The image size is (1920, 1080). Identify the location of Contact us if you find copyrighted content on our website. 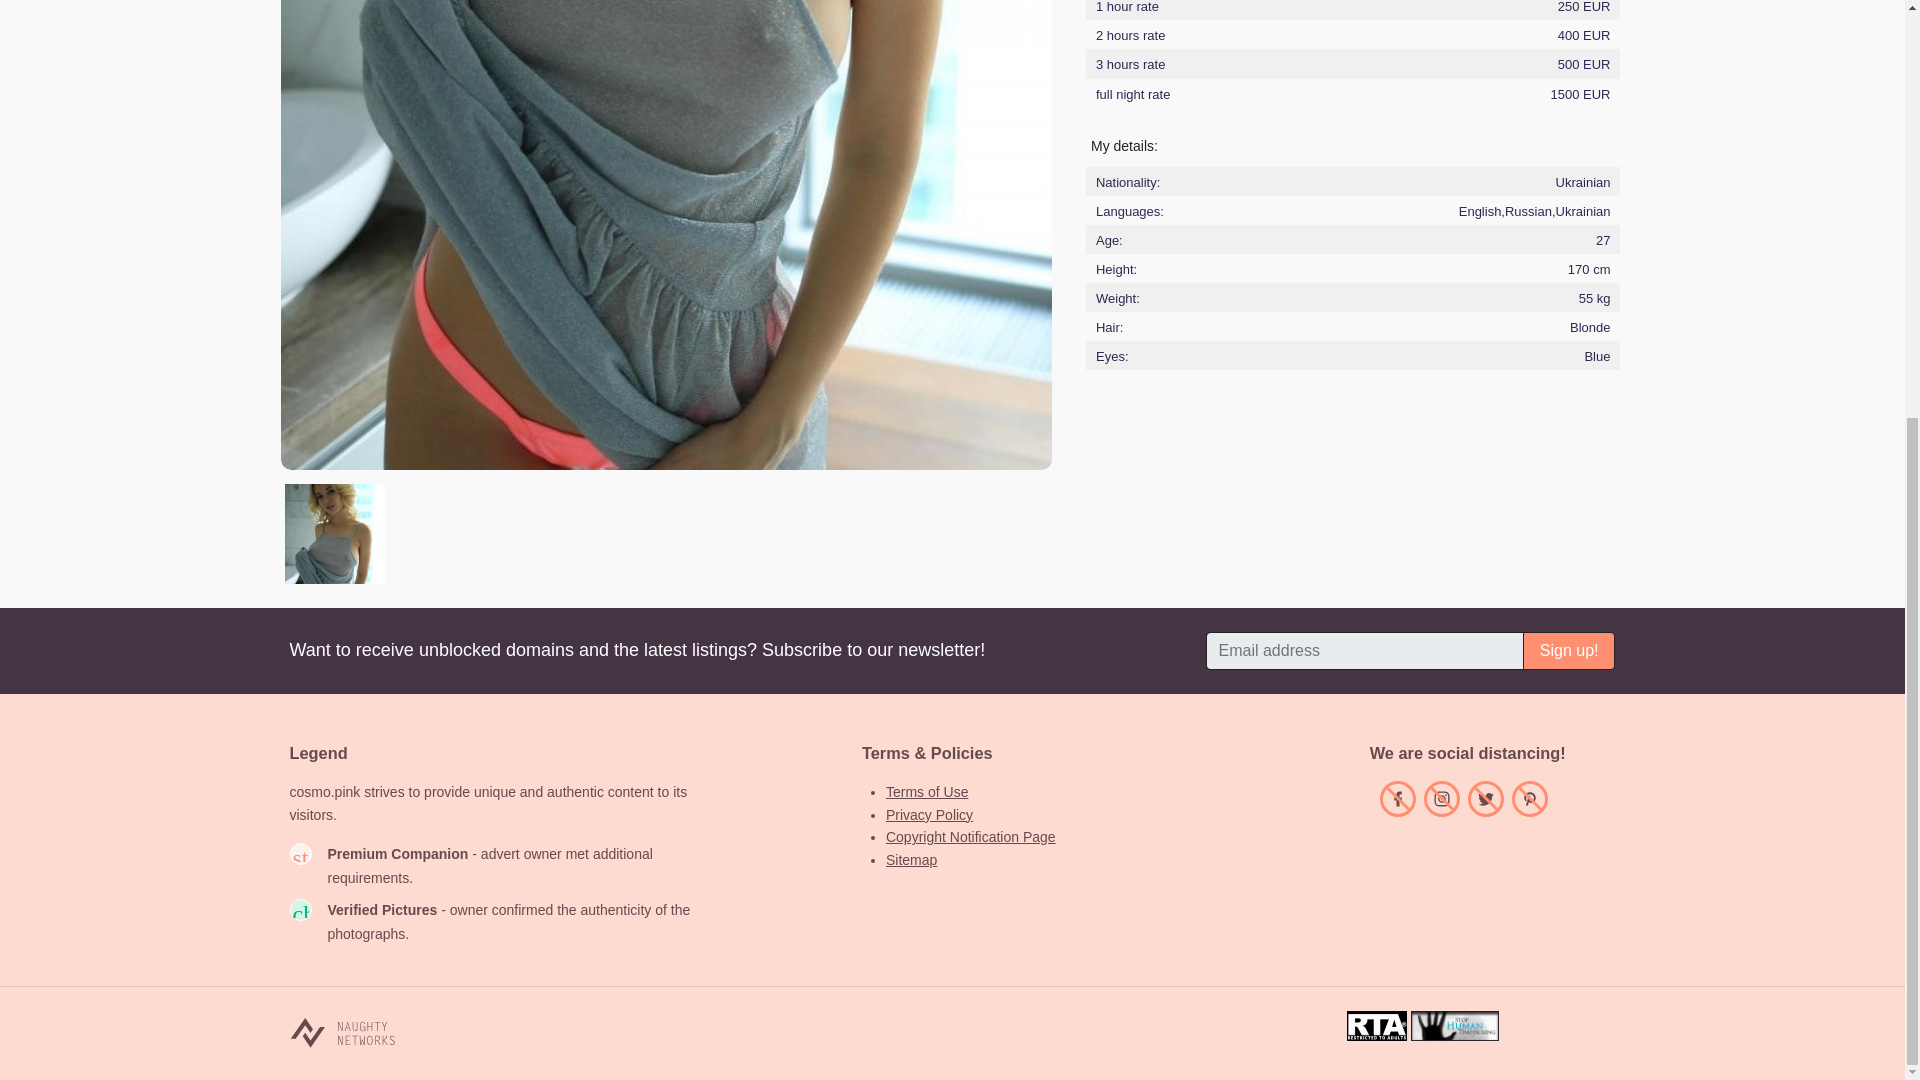
(970, 836).